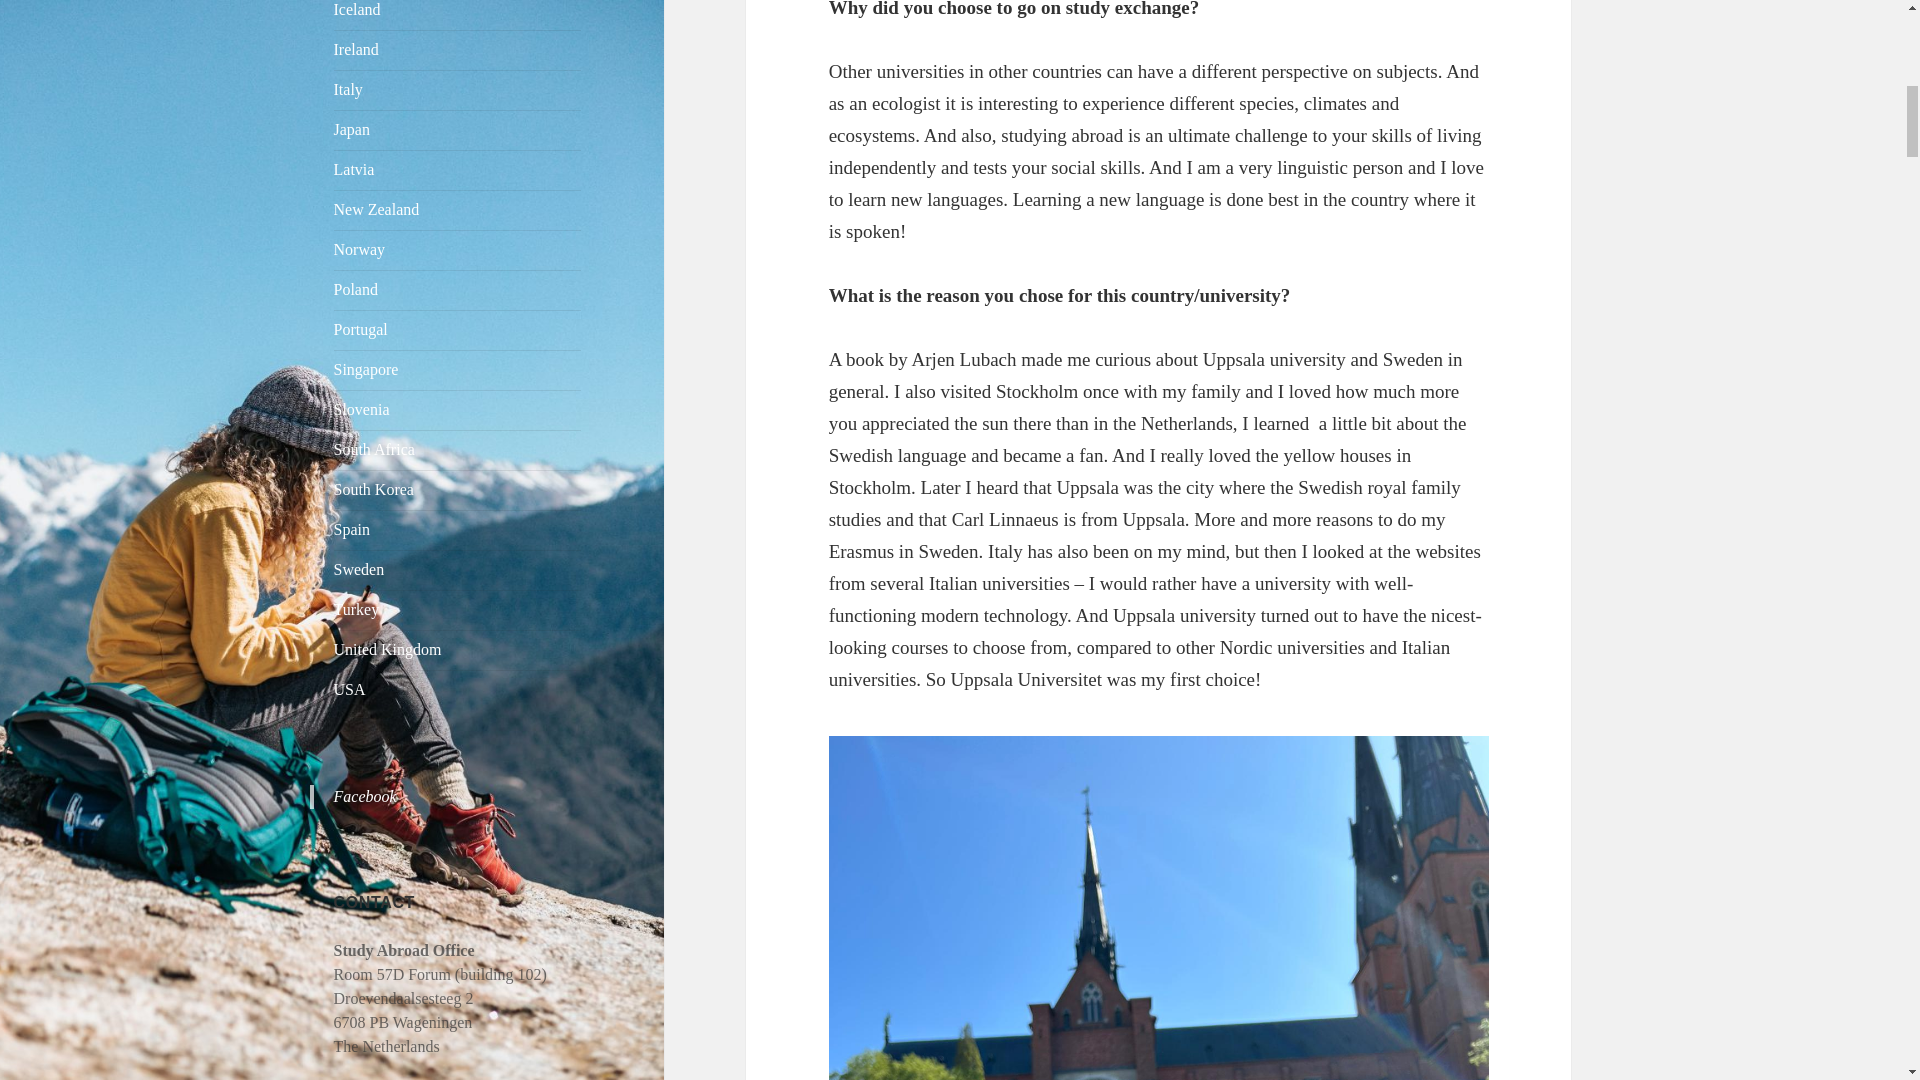 Image resolution: width=1920 pixels, height=1080 pixels. I want to click on Ireland, so click(356, 50).